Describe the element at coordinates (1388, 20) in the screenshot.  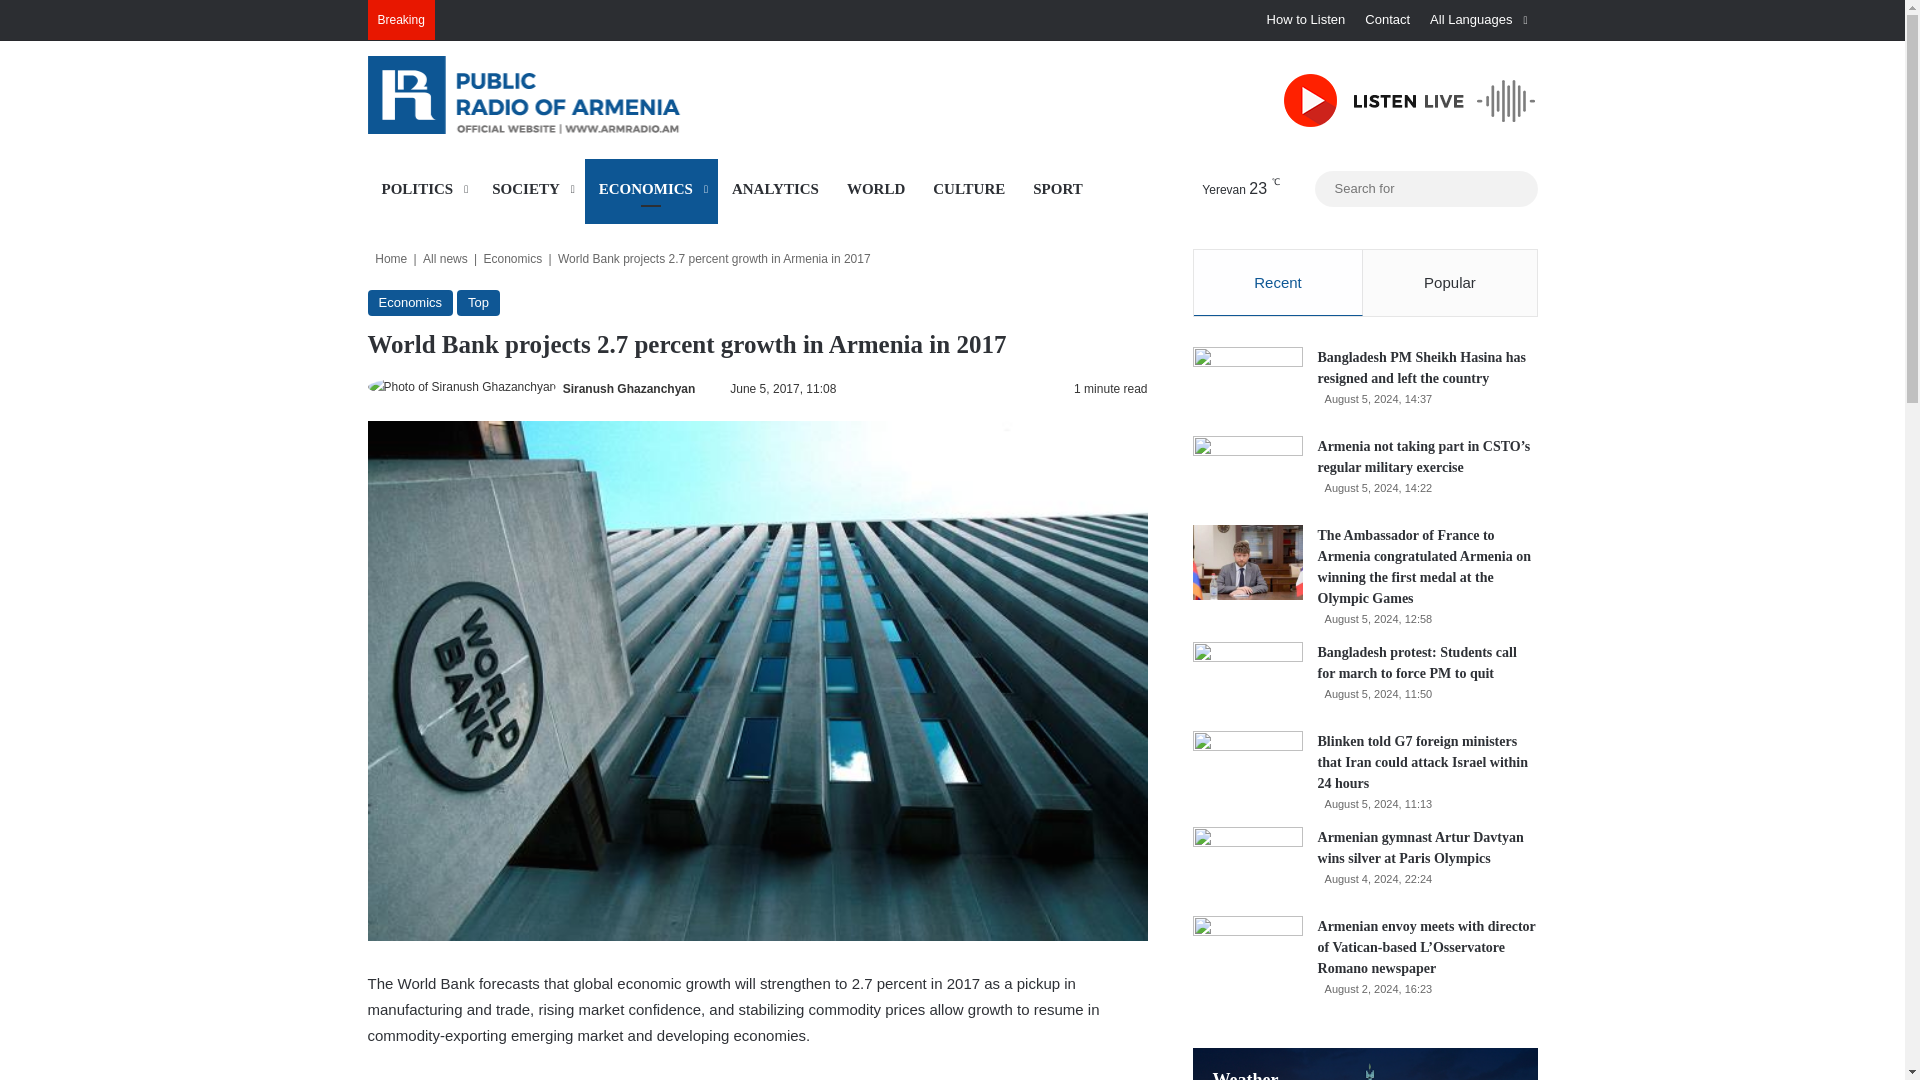
I see `Contact` at that location.